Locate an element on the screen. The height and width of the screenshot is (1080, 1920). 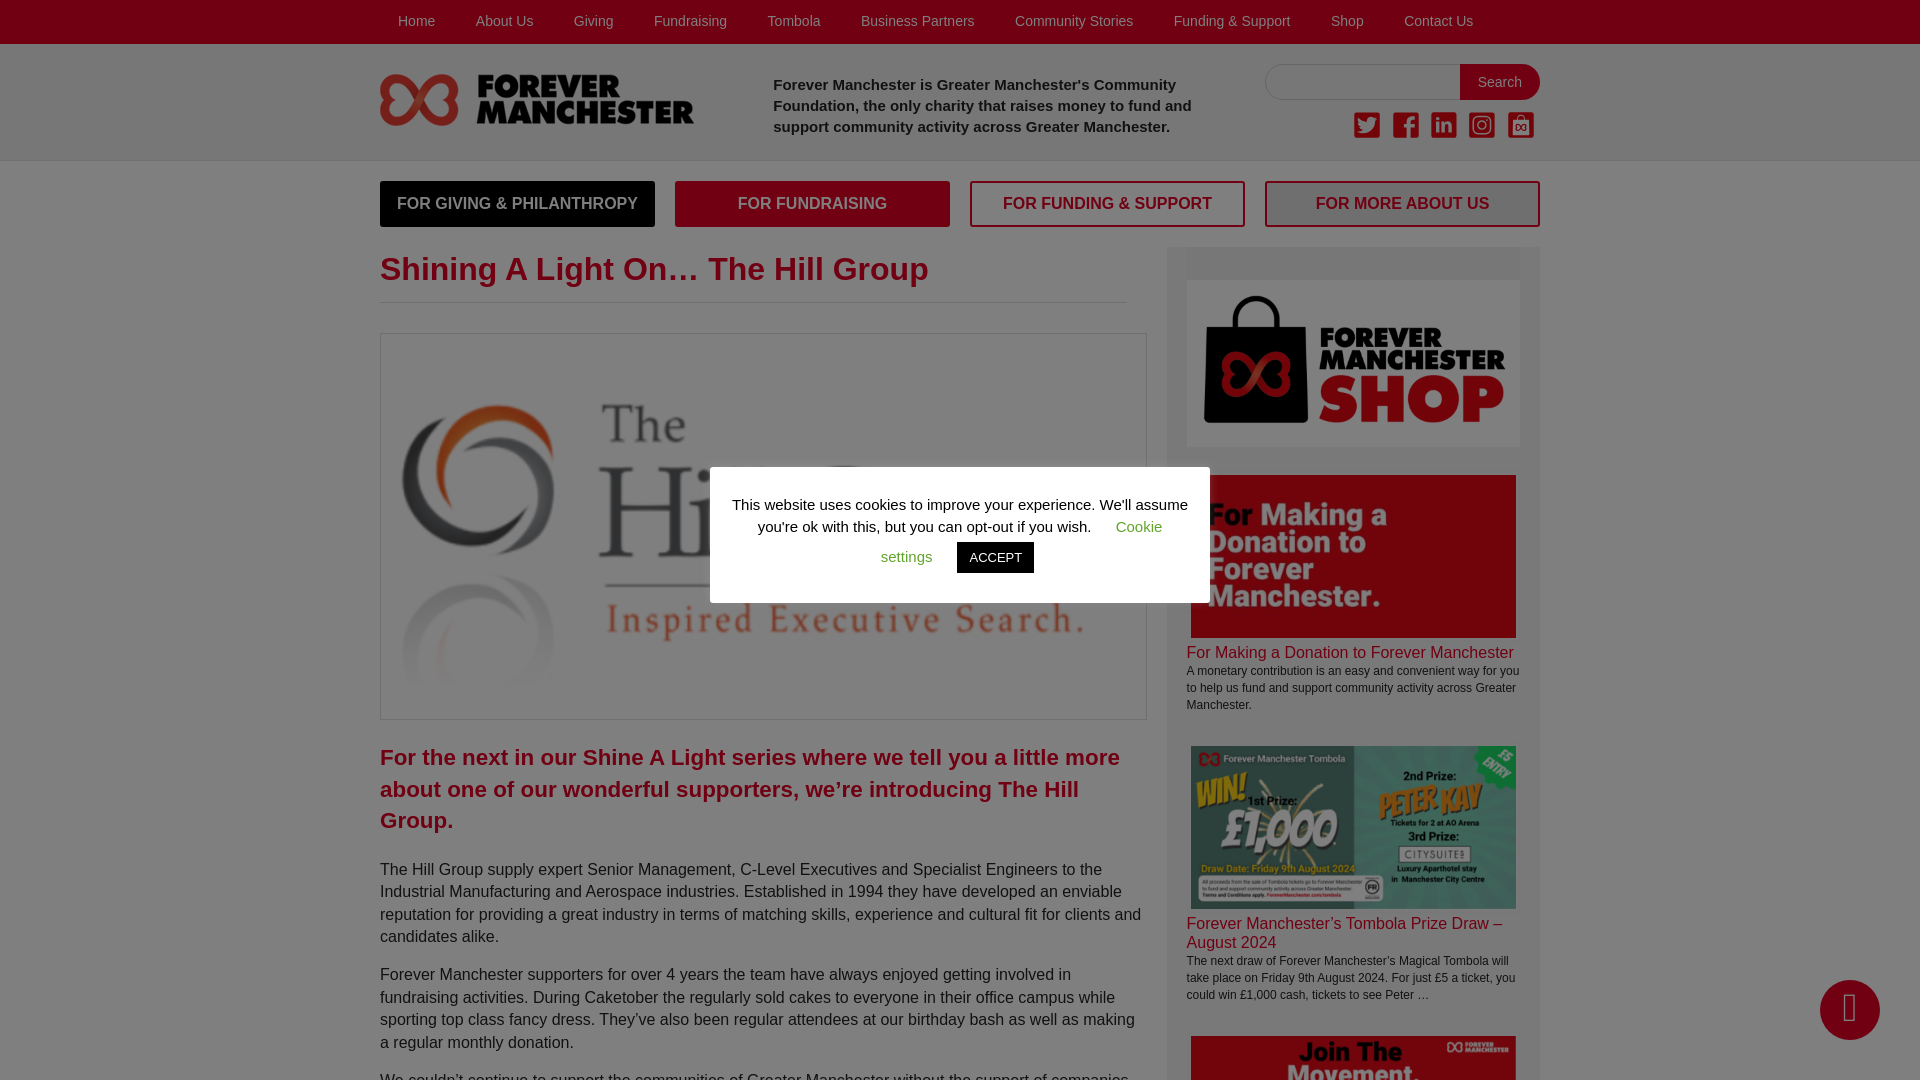
Tombola is located at coordinates (794, 22).